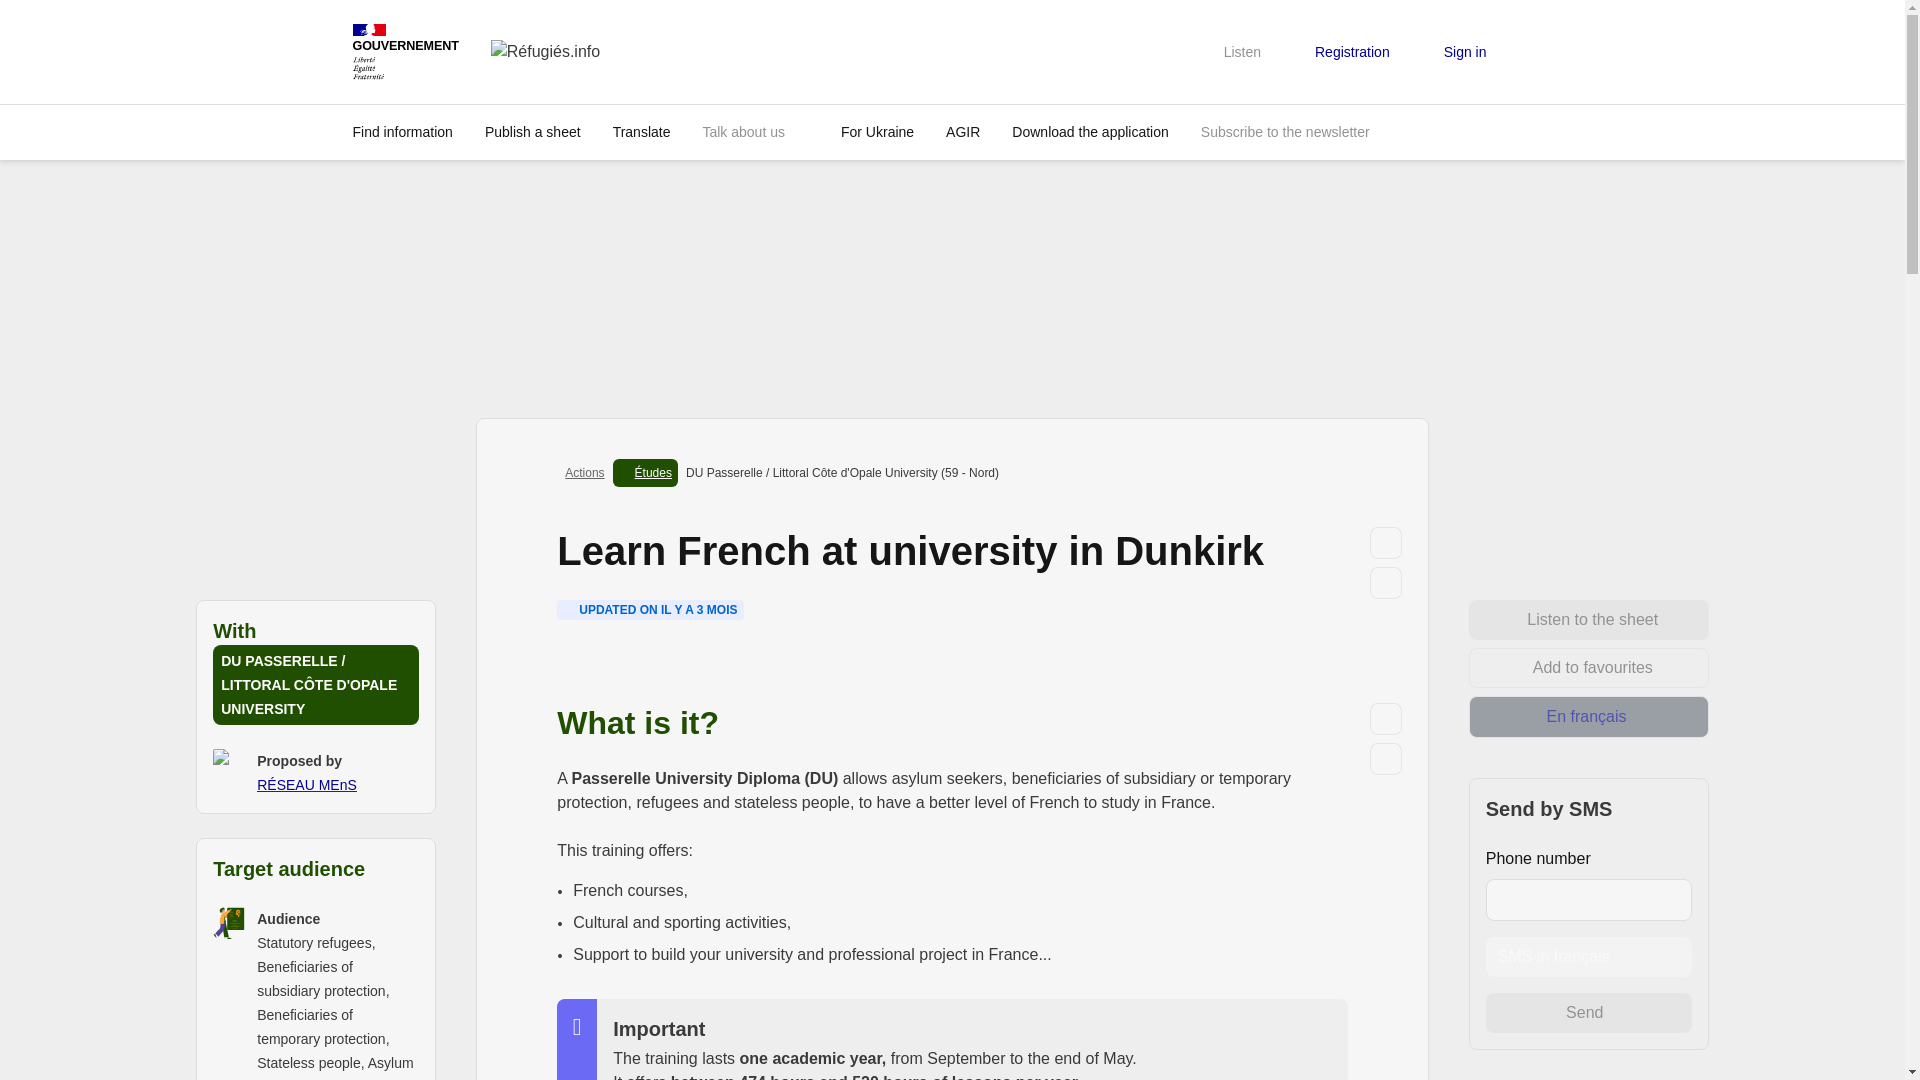 Image resolution: width=1920 pixels, height=1080 pixels. What do you see at coordinates (1386, 758) in the screenshot?
I see `React` at bounding box center [1386, 758].